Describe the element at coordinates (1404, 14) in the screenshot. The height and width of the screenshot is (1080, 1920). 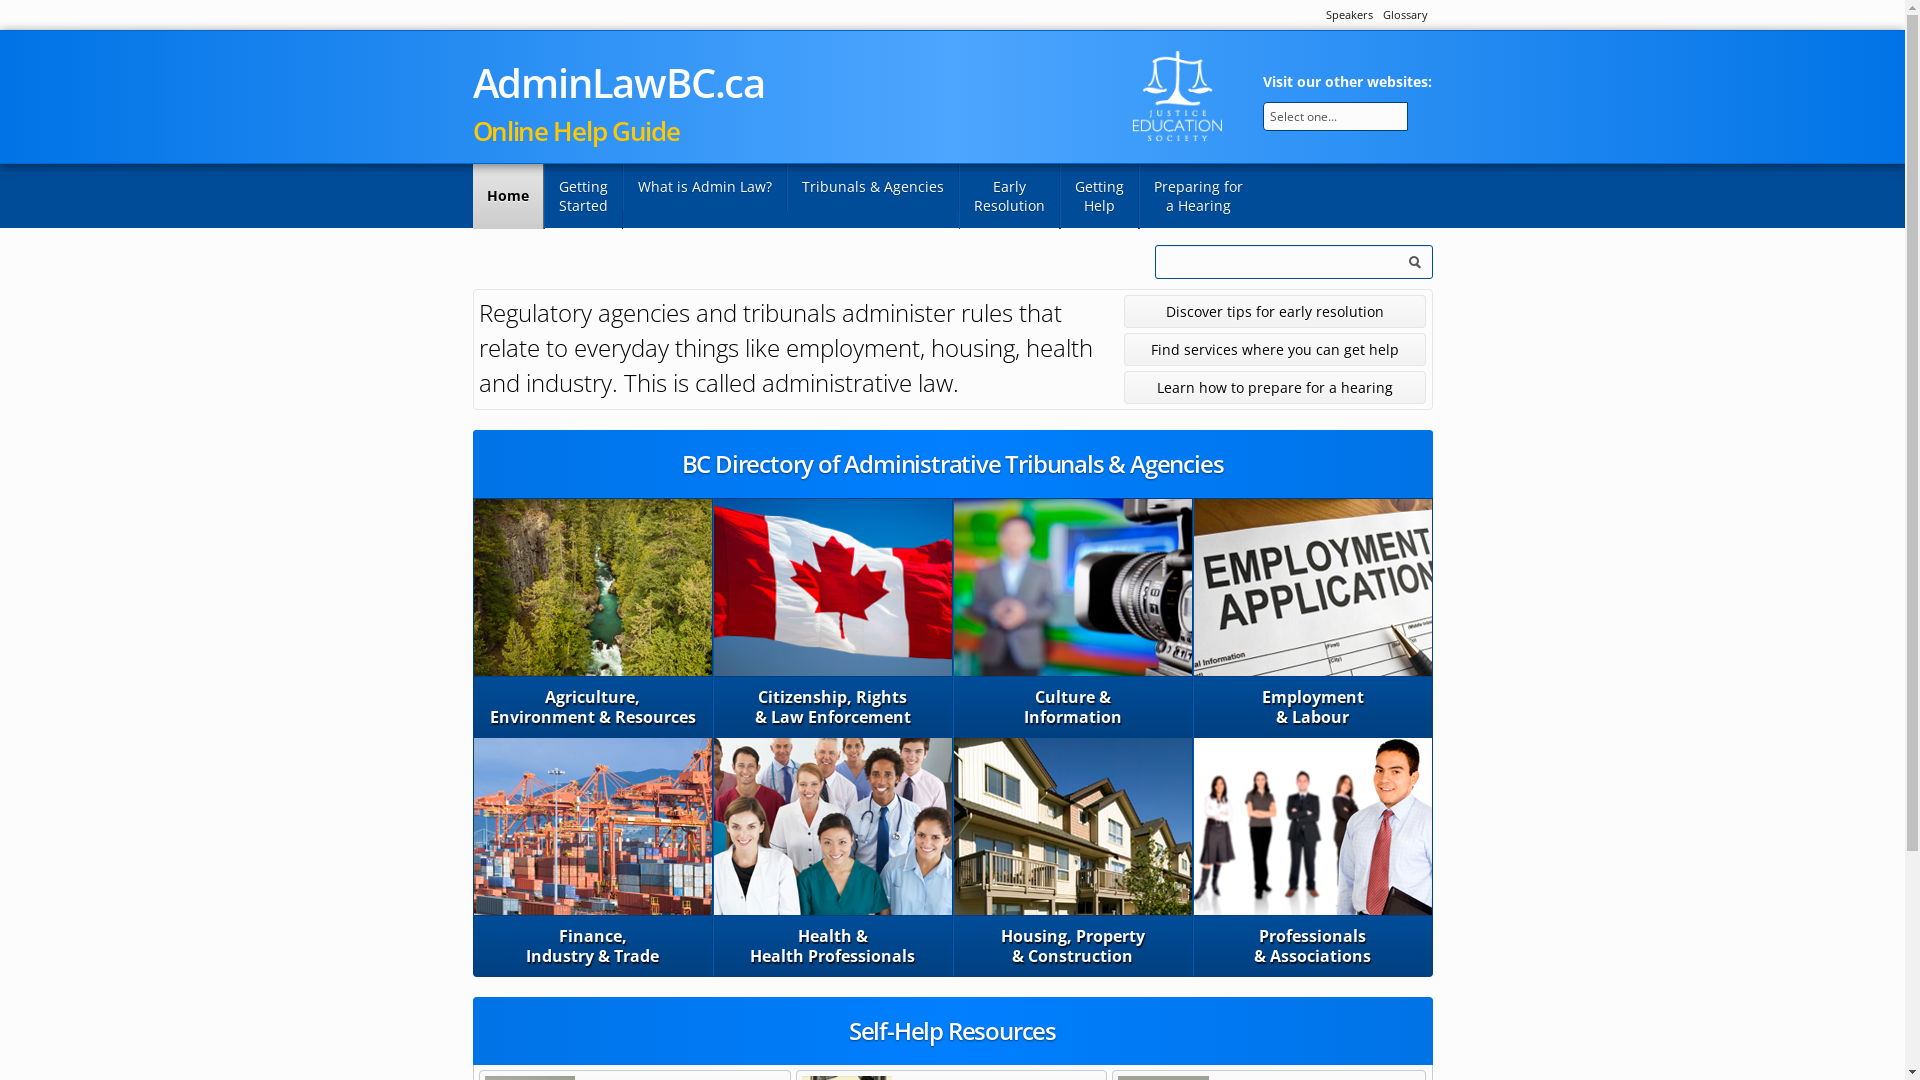
I see `Glossary` at that location.